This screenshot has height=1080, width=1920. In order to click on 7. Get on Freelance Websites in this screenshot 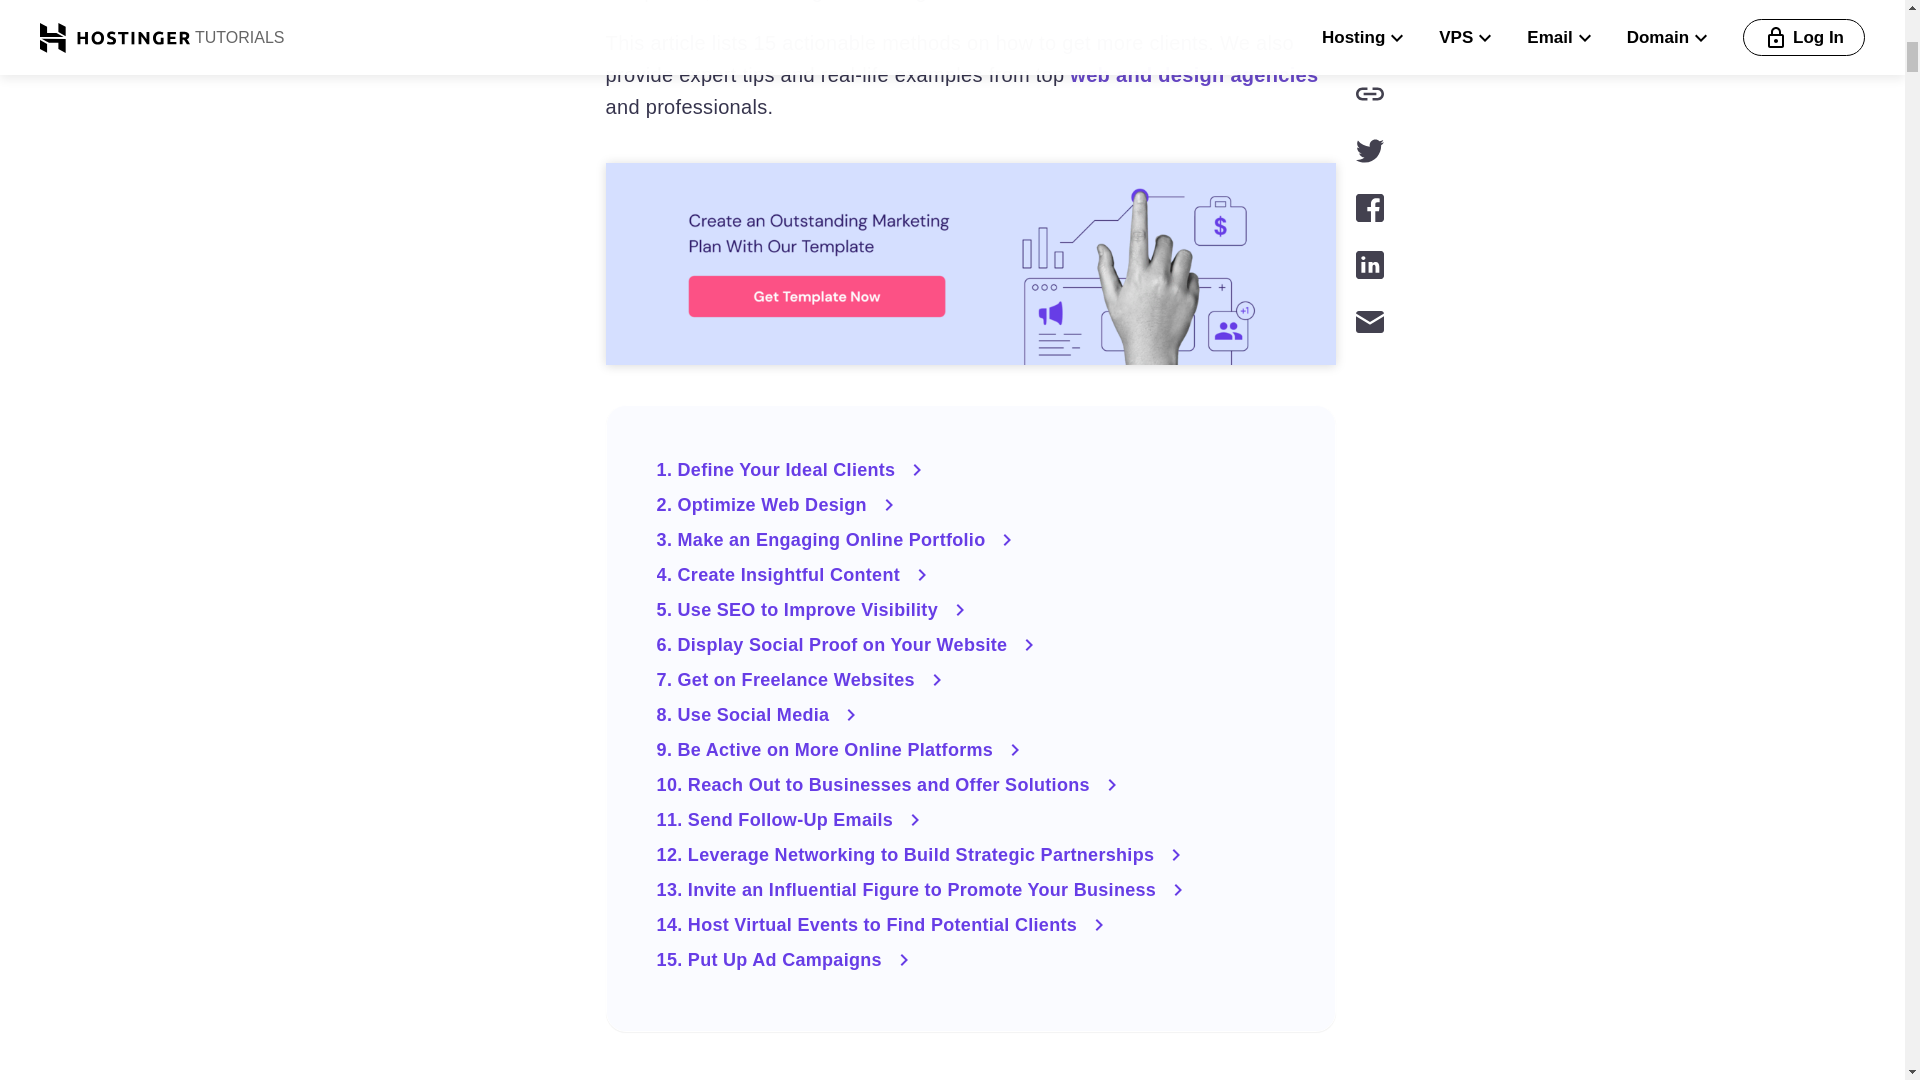, I will do `click(970, 680)`.